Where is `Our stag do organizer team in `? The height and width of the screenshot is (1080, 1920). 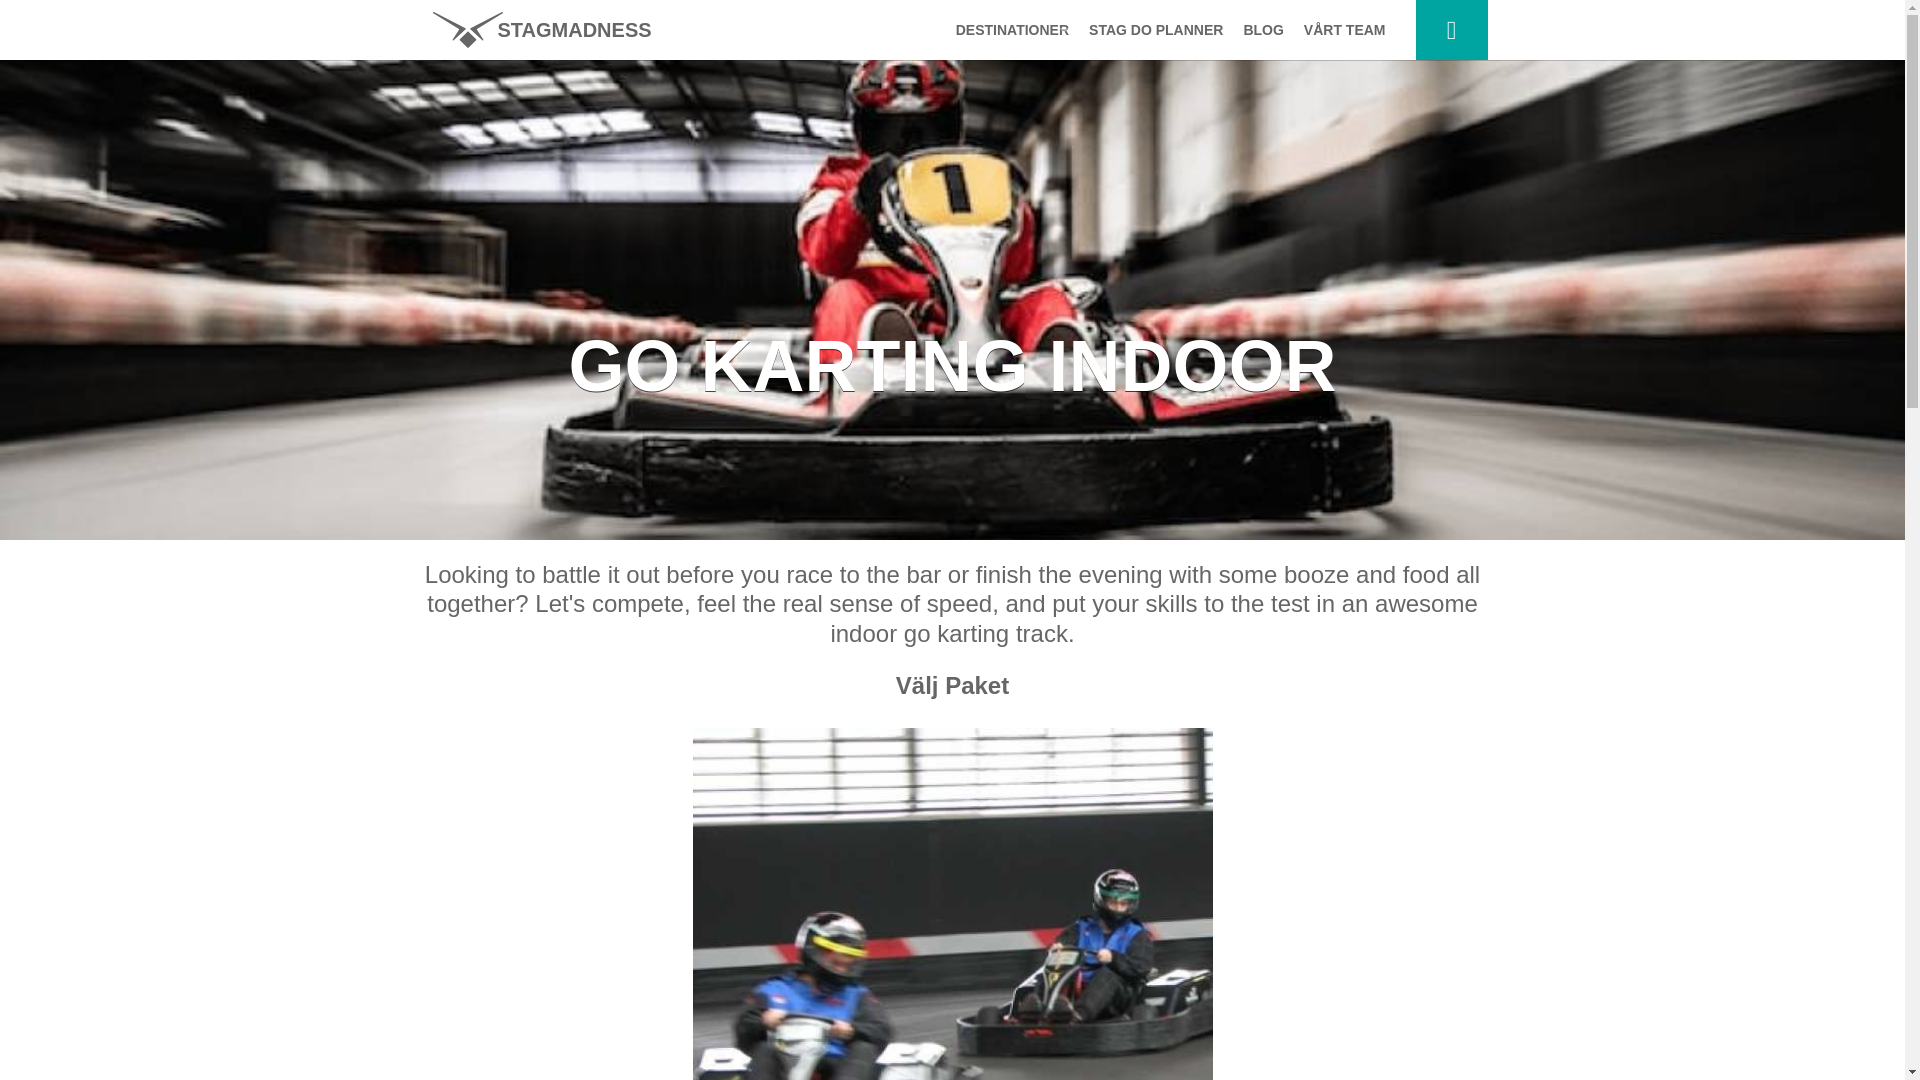 Our stag do organizer team in  is located at coordinates (1344, 30).